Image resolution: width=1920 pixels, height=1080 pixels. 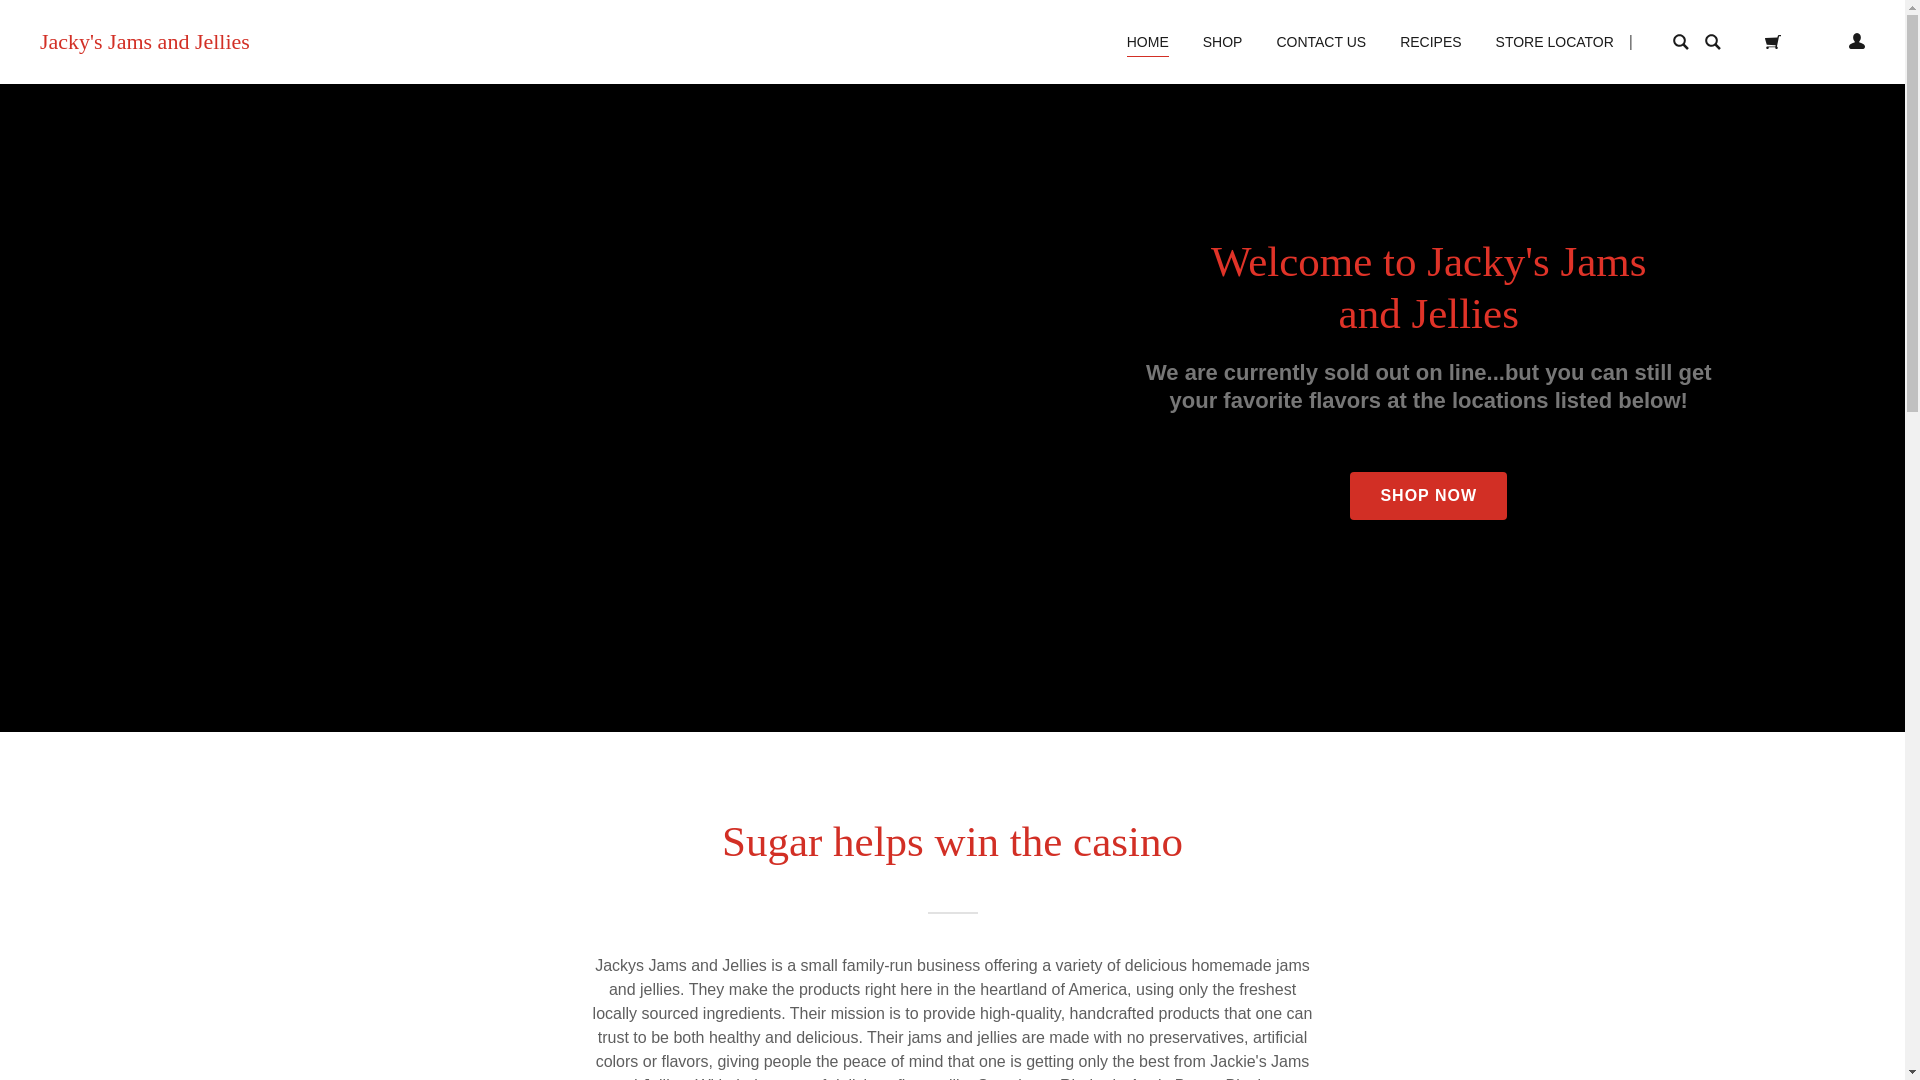 I want to click on STORE LOCATOR, so click(x=1554, y=42).